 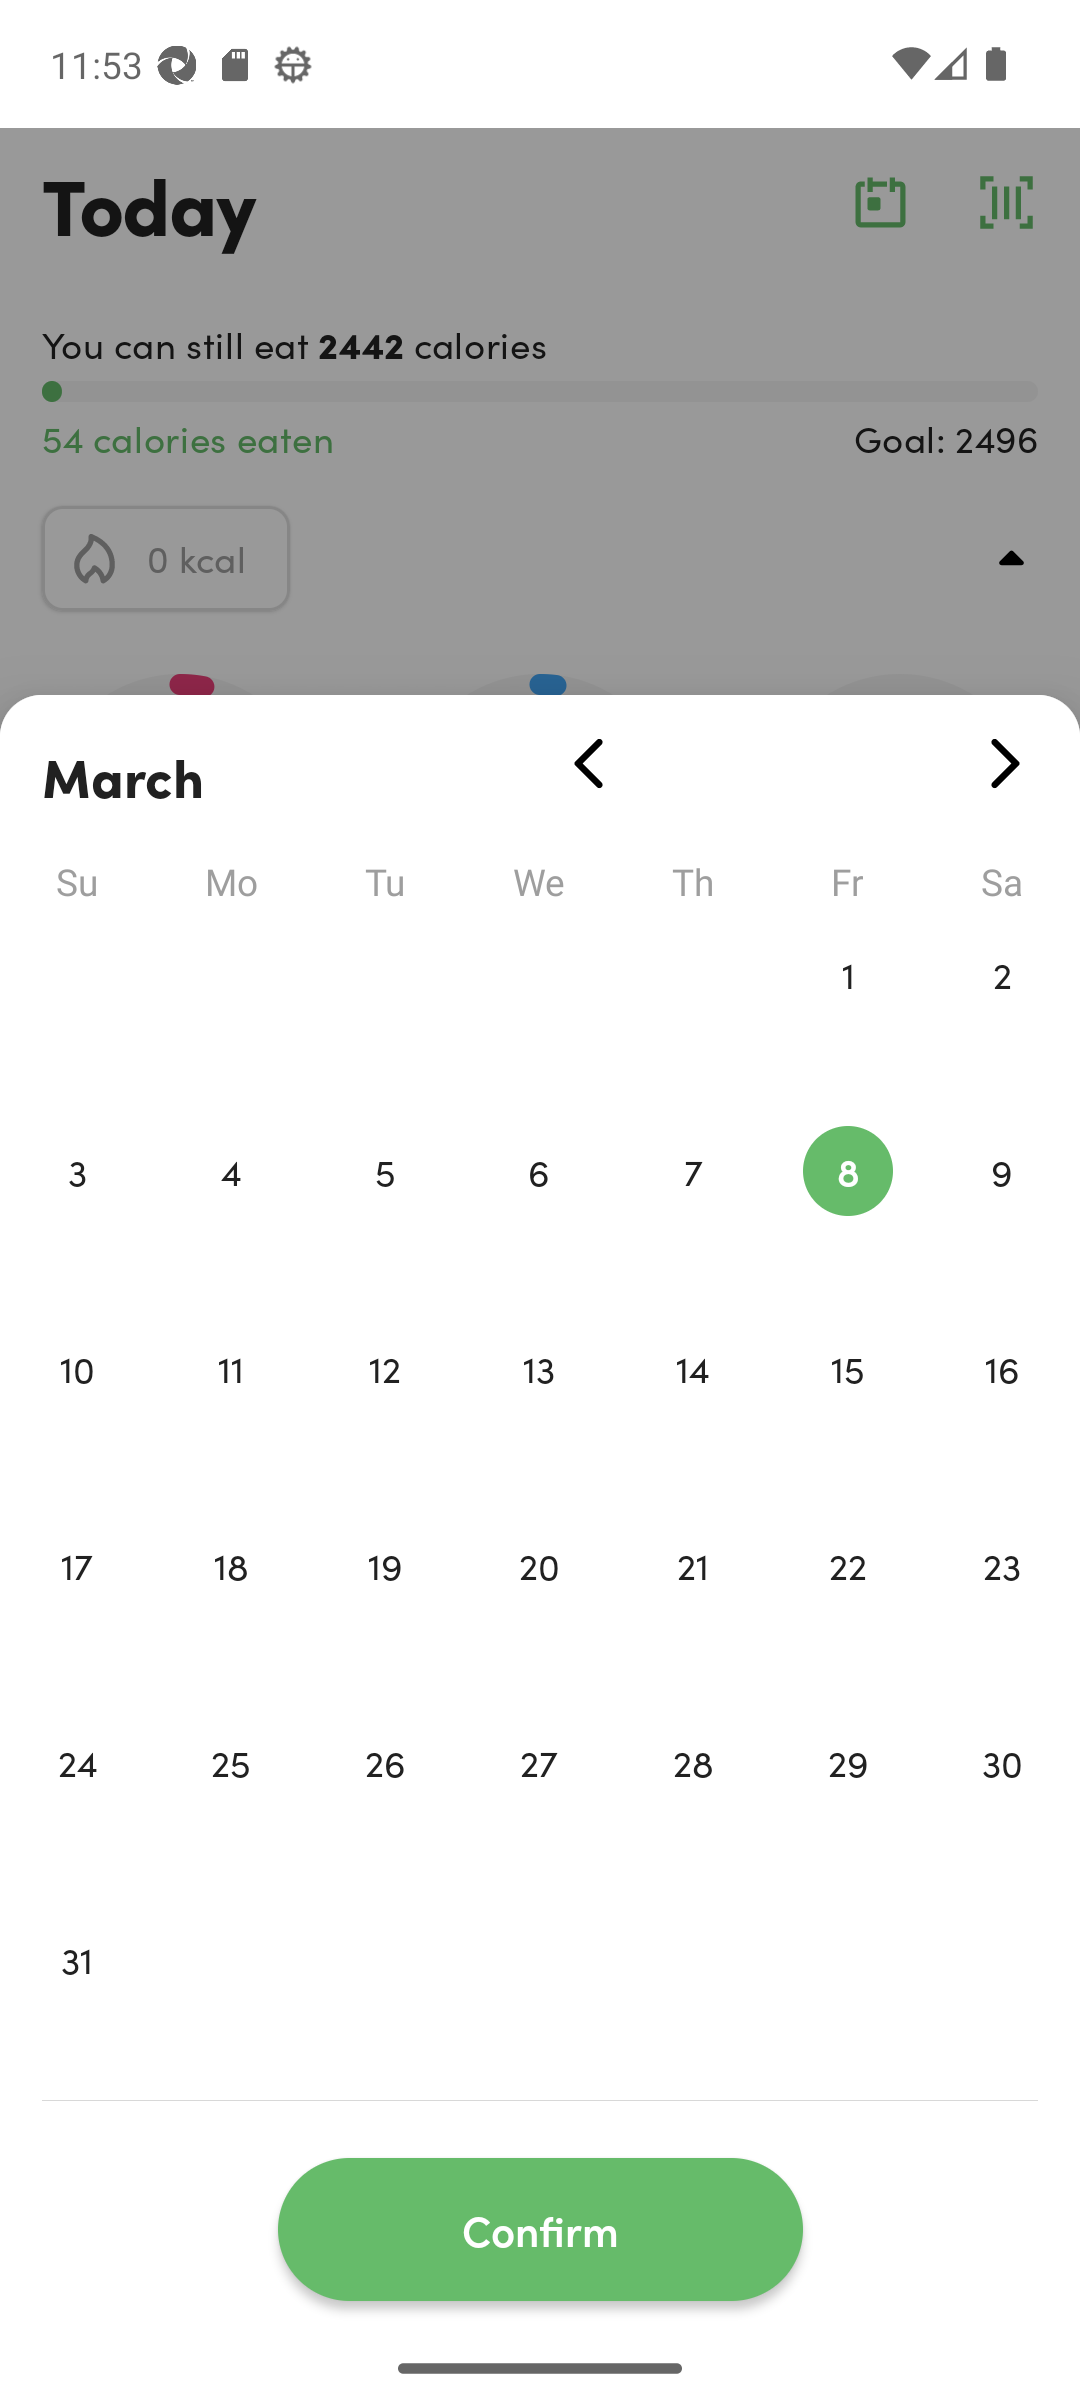 What do you see at coordinates (693, 1214) in the screenshot?
I see `7` at bounding box center [693, 1214].